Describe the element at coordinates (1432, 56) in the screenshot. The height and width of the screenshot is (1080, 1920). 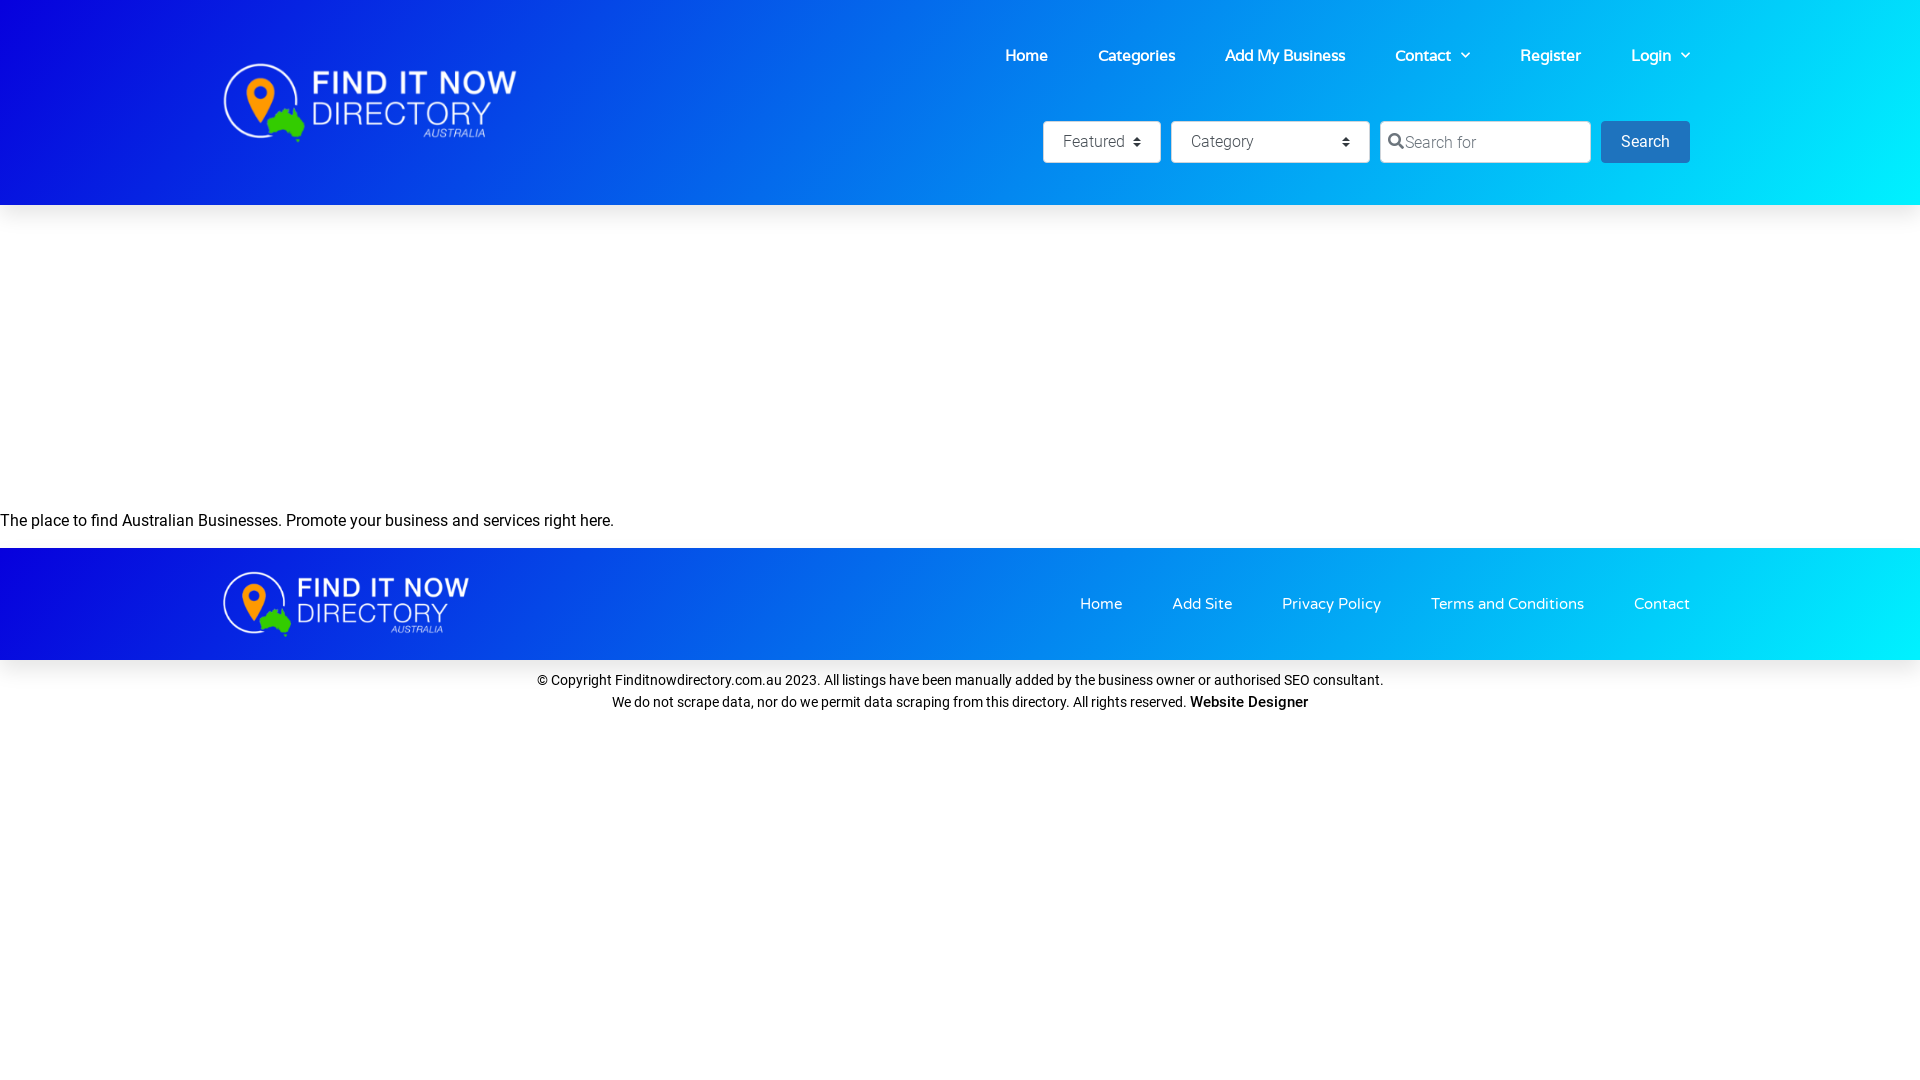
I see `Contact` at that location.